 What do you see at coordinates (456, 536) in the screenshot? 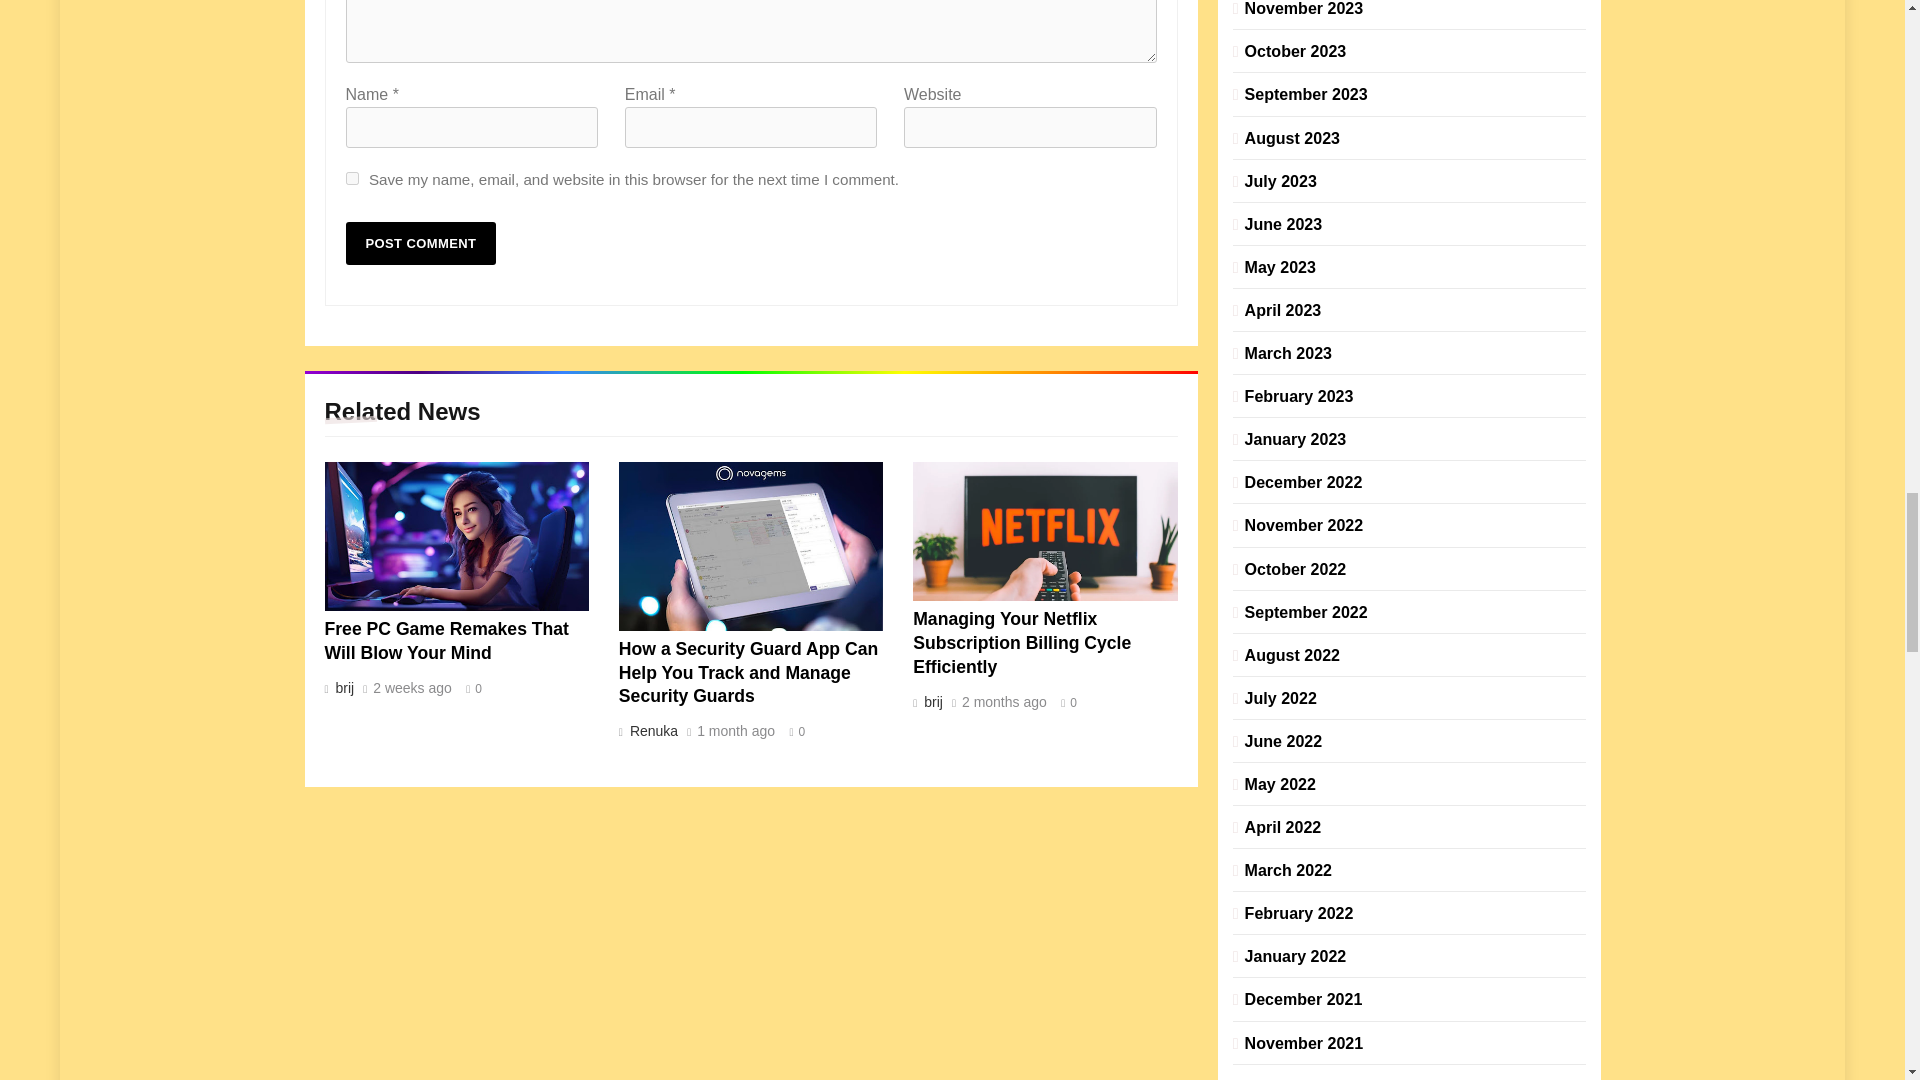
I see `Free PC Game Remakes That Will Blow Your Mind` at bounding box center [456, 536].